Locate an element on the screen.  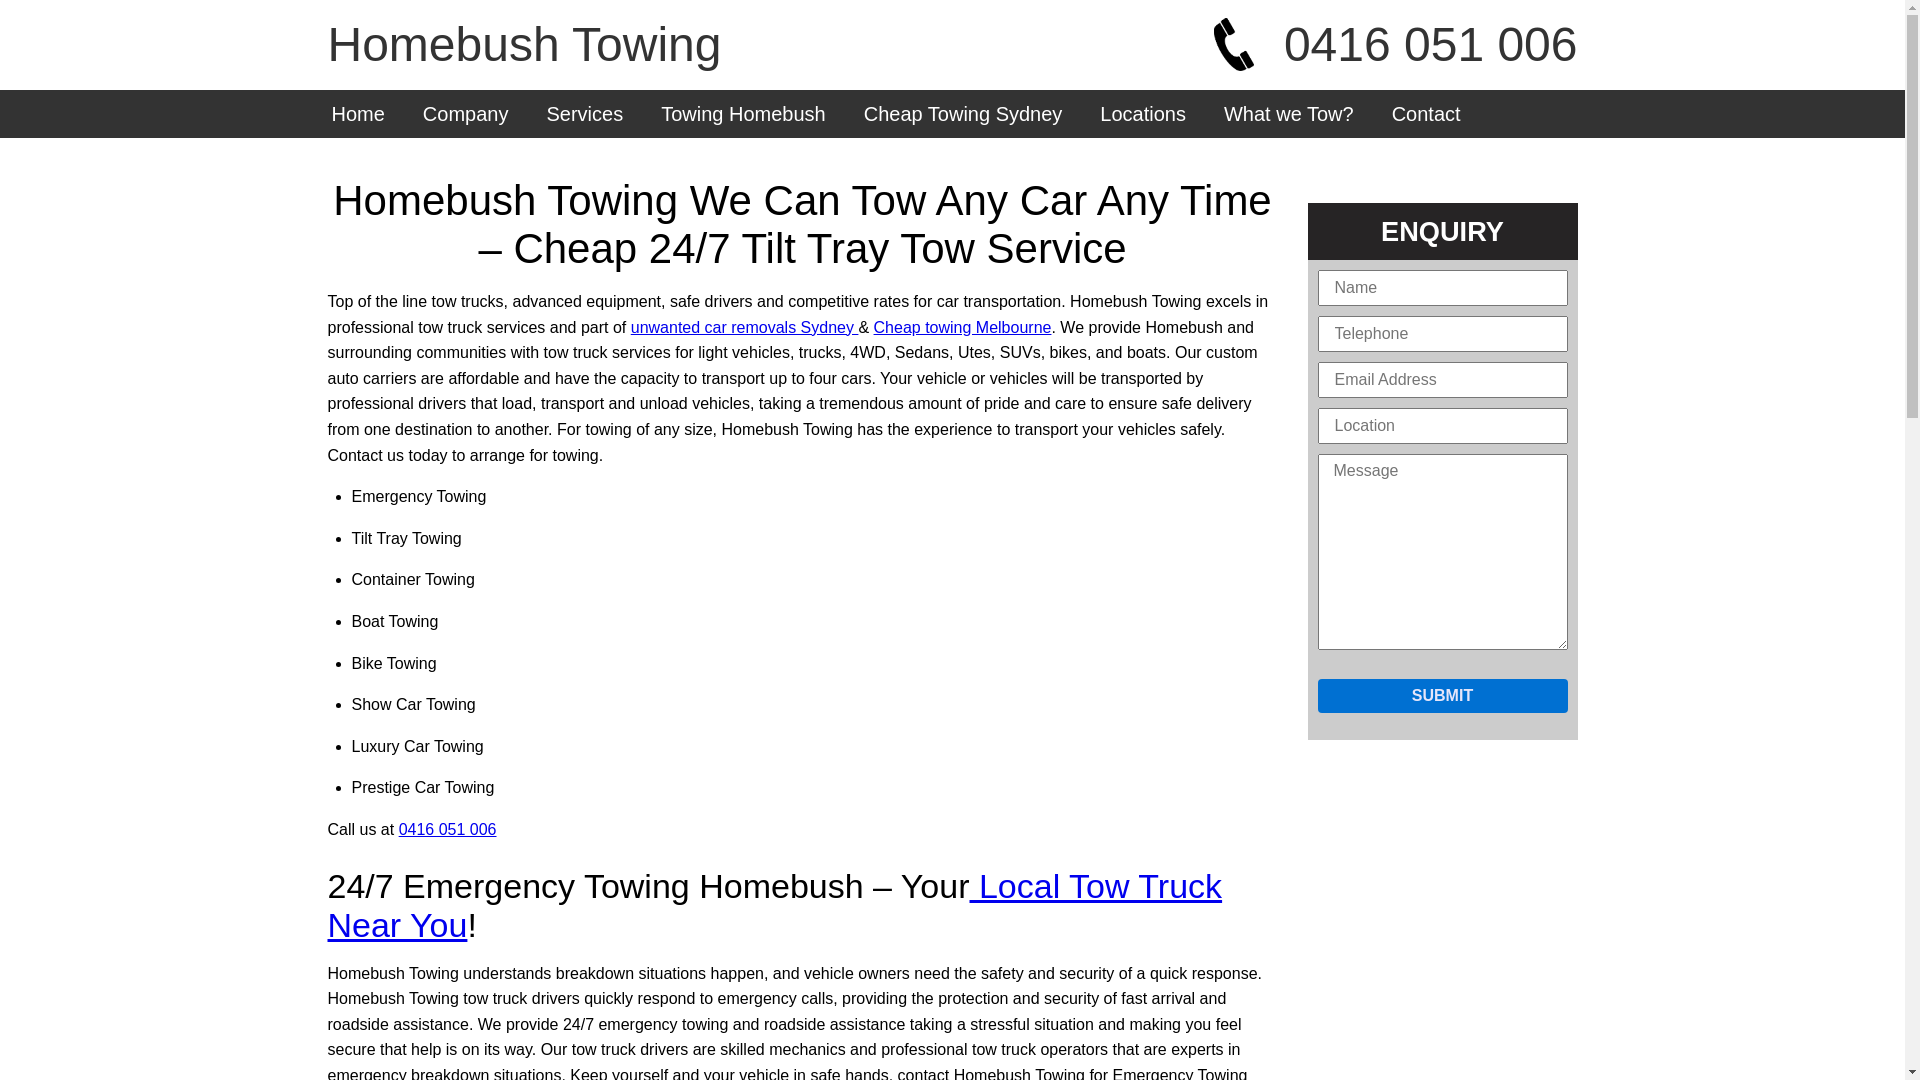
0416 051 006 is located at coordinates (1396, 44).